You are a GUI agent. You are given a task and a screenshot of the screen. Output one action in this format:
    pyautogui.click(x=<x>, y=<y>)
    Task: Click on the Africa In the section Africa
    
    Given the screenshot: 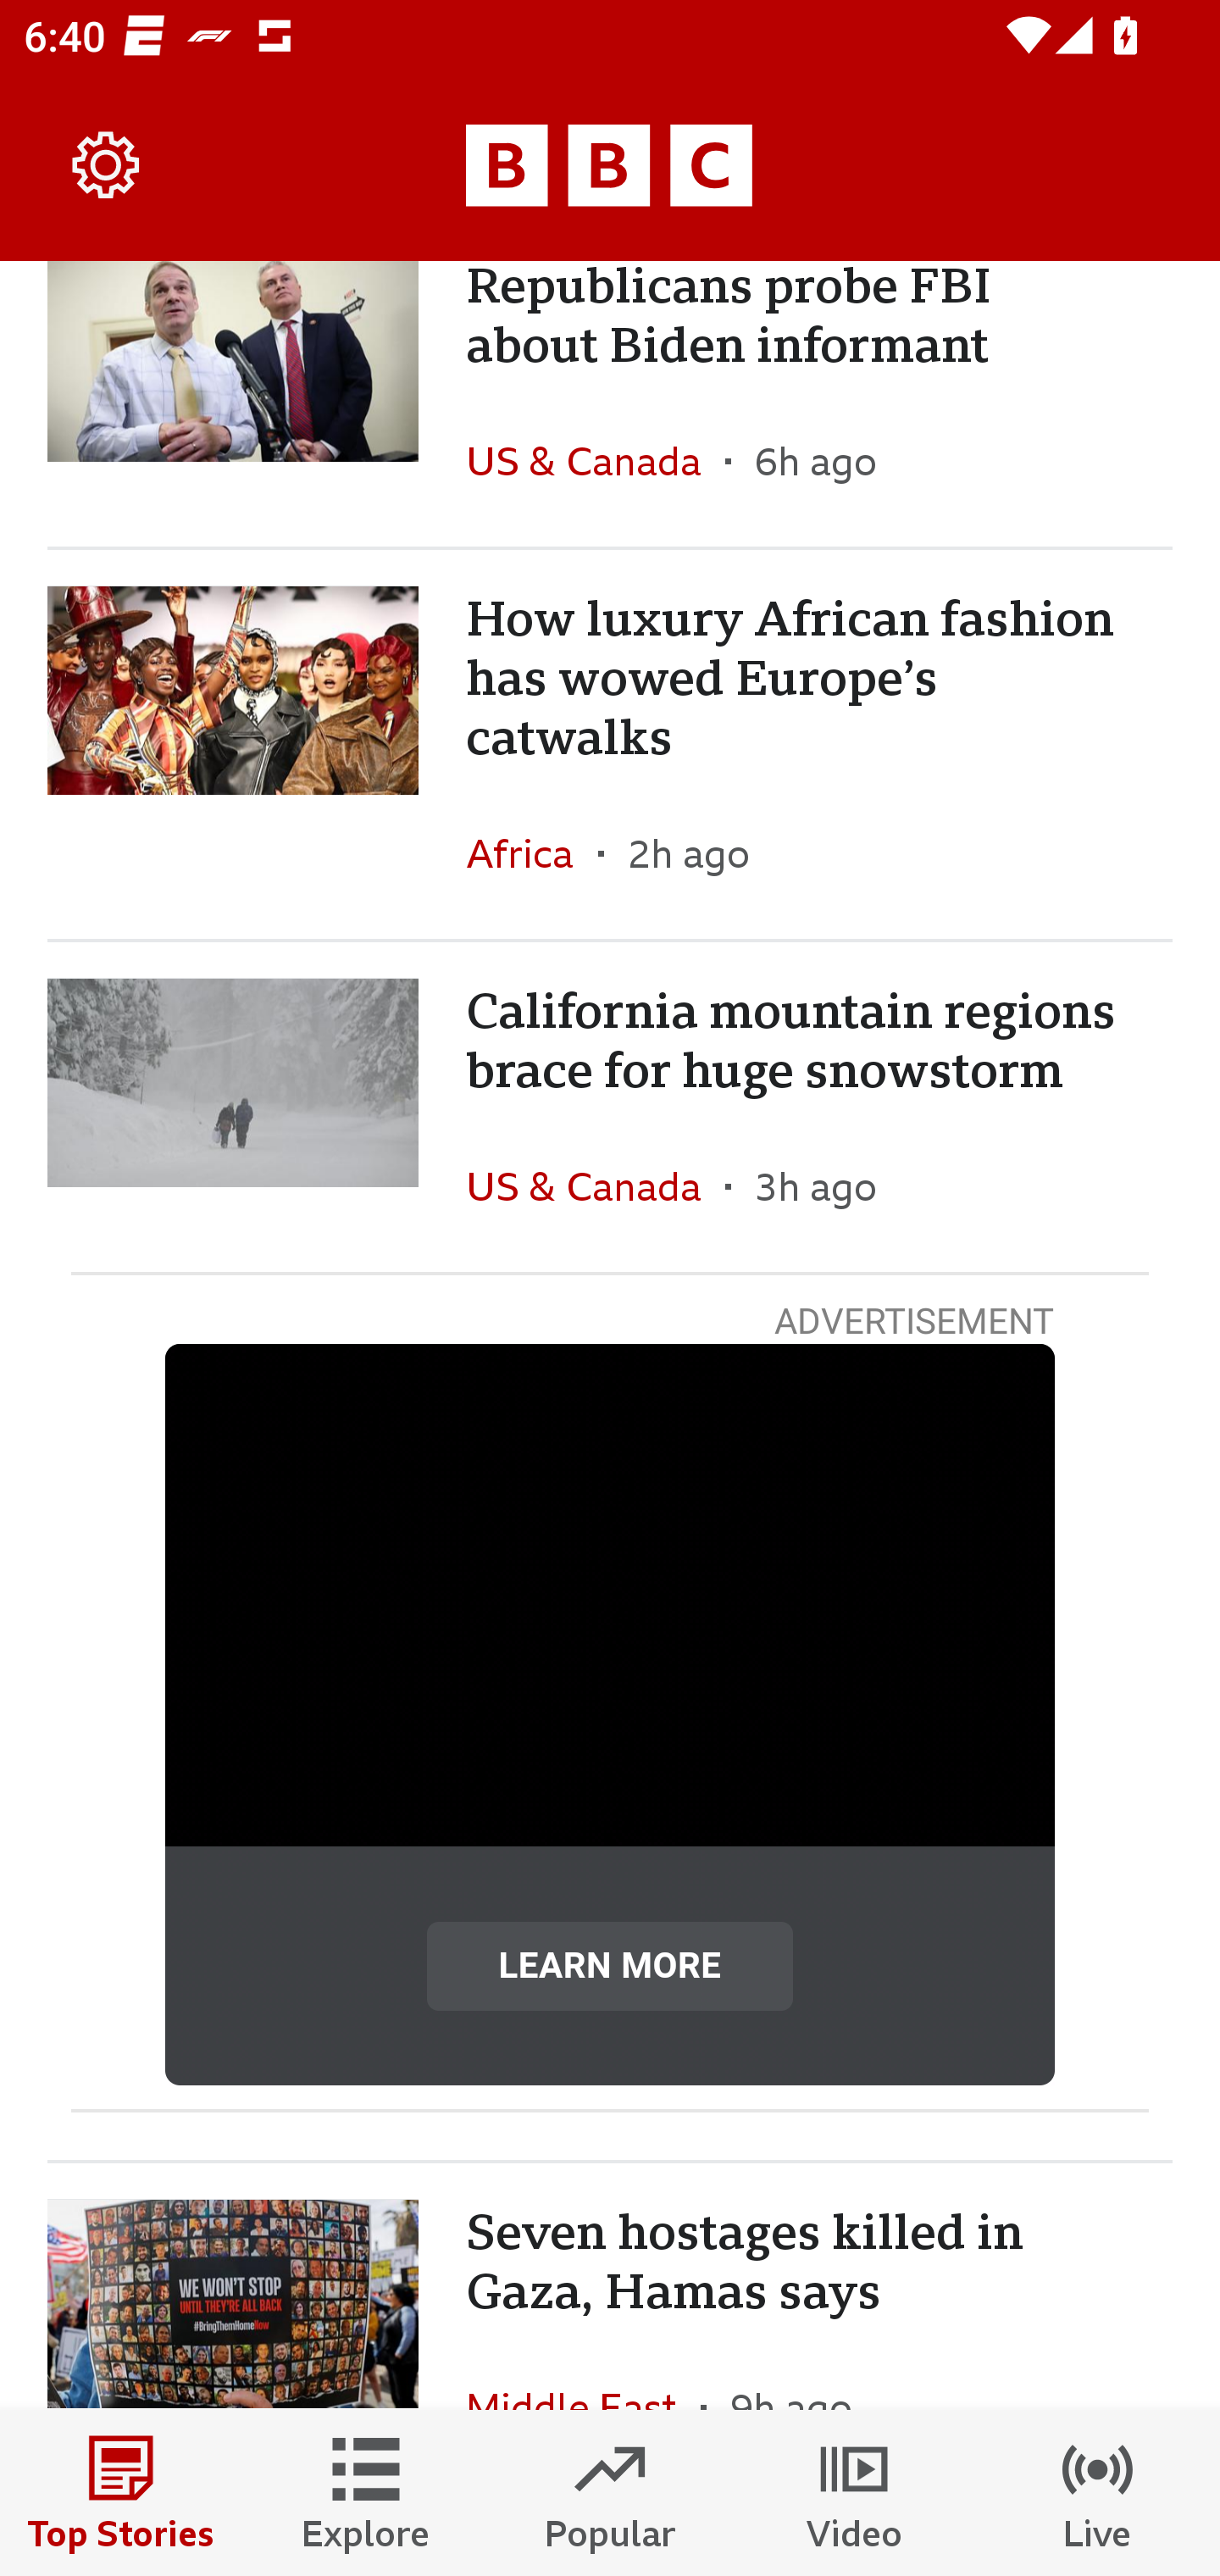 What is the action you would take?
    pyautogui.click(x=532, y=852)
    